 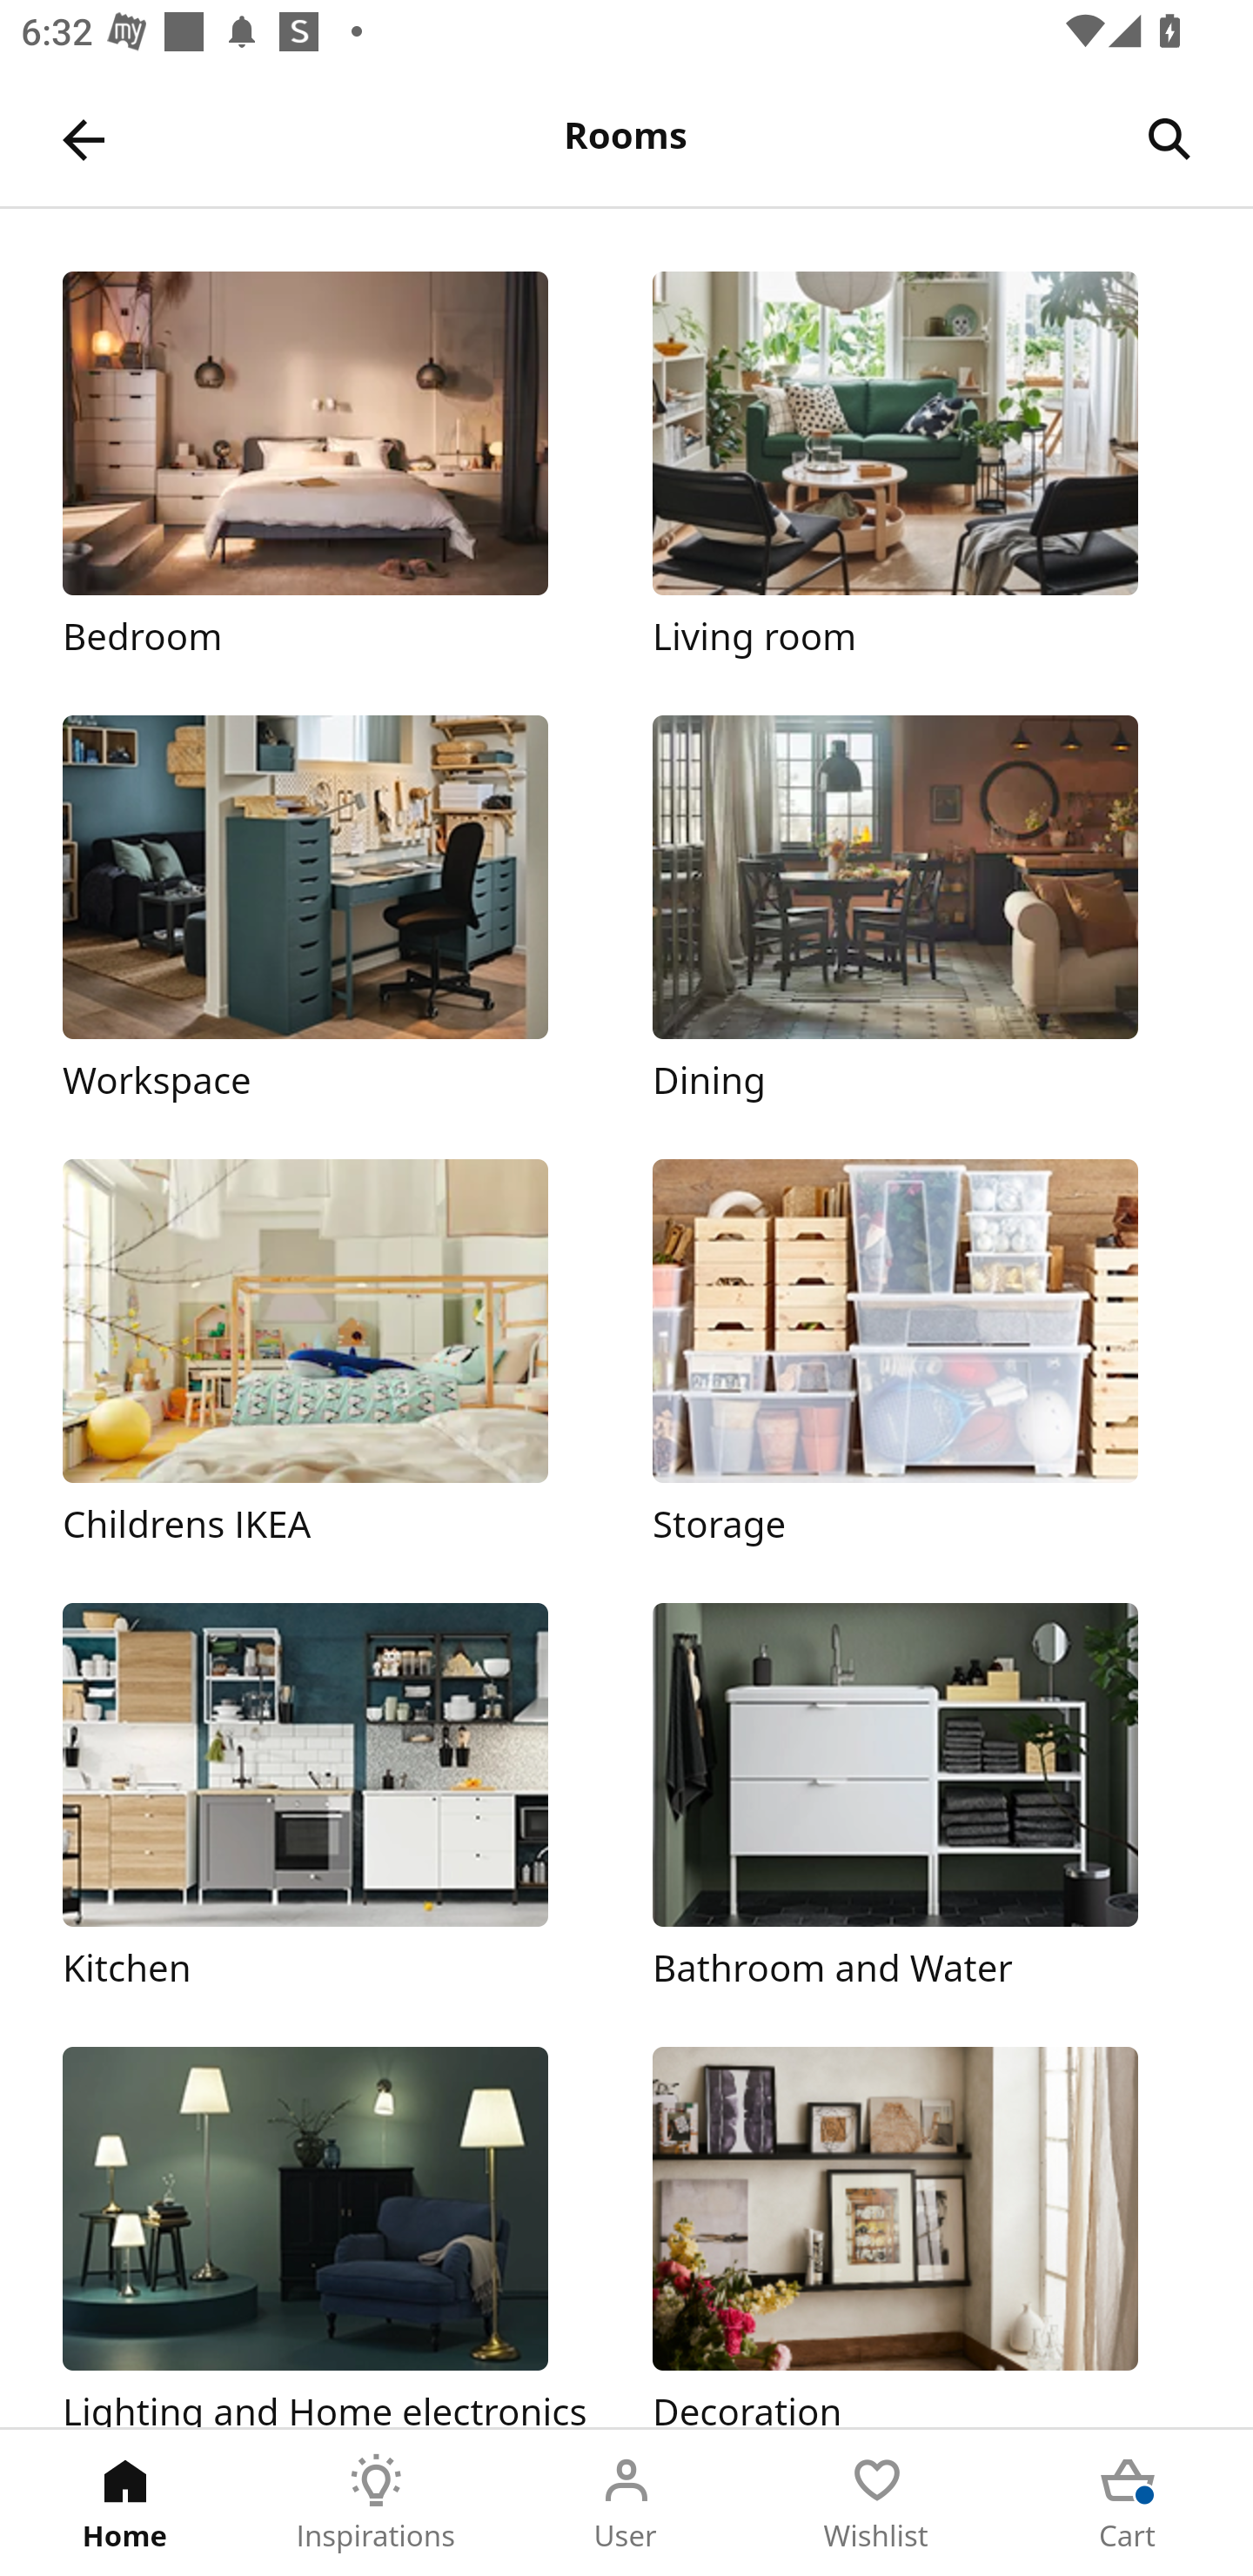 I want to click on Bedroom, so click(x=331, y=466).